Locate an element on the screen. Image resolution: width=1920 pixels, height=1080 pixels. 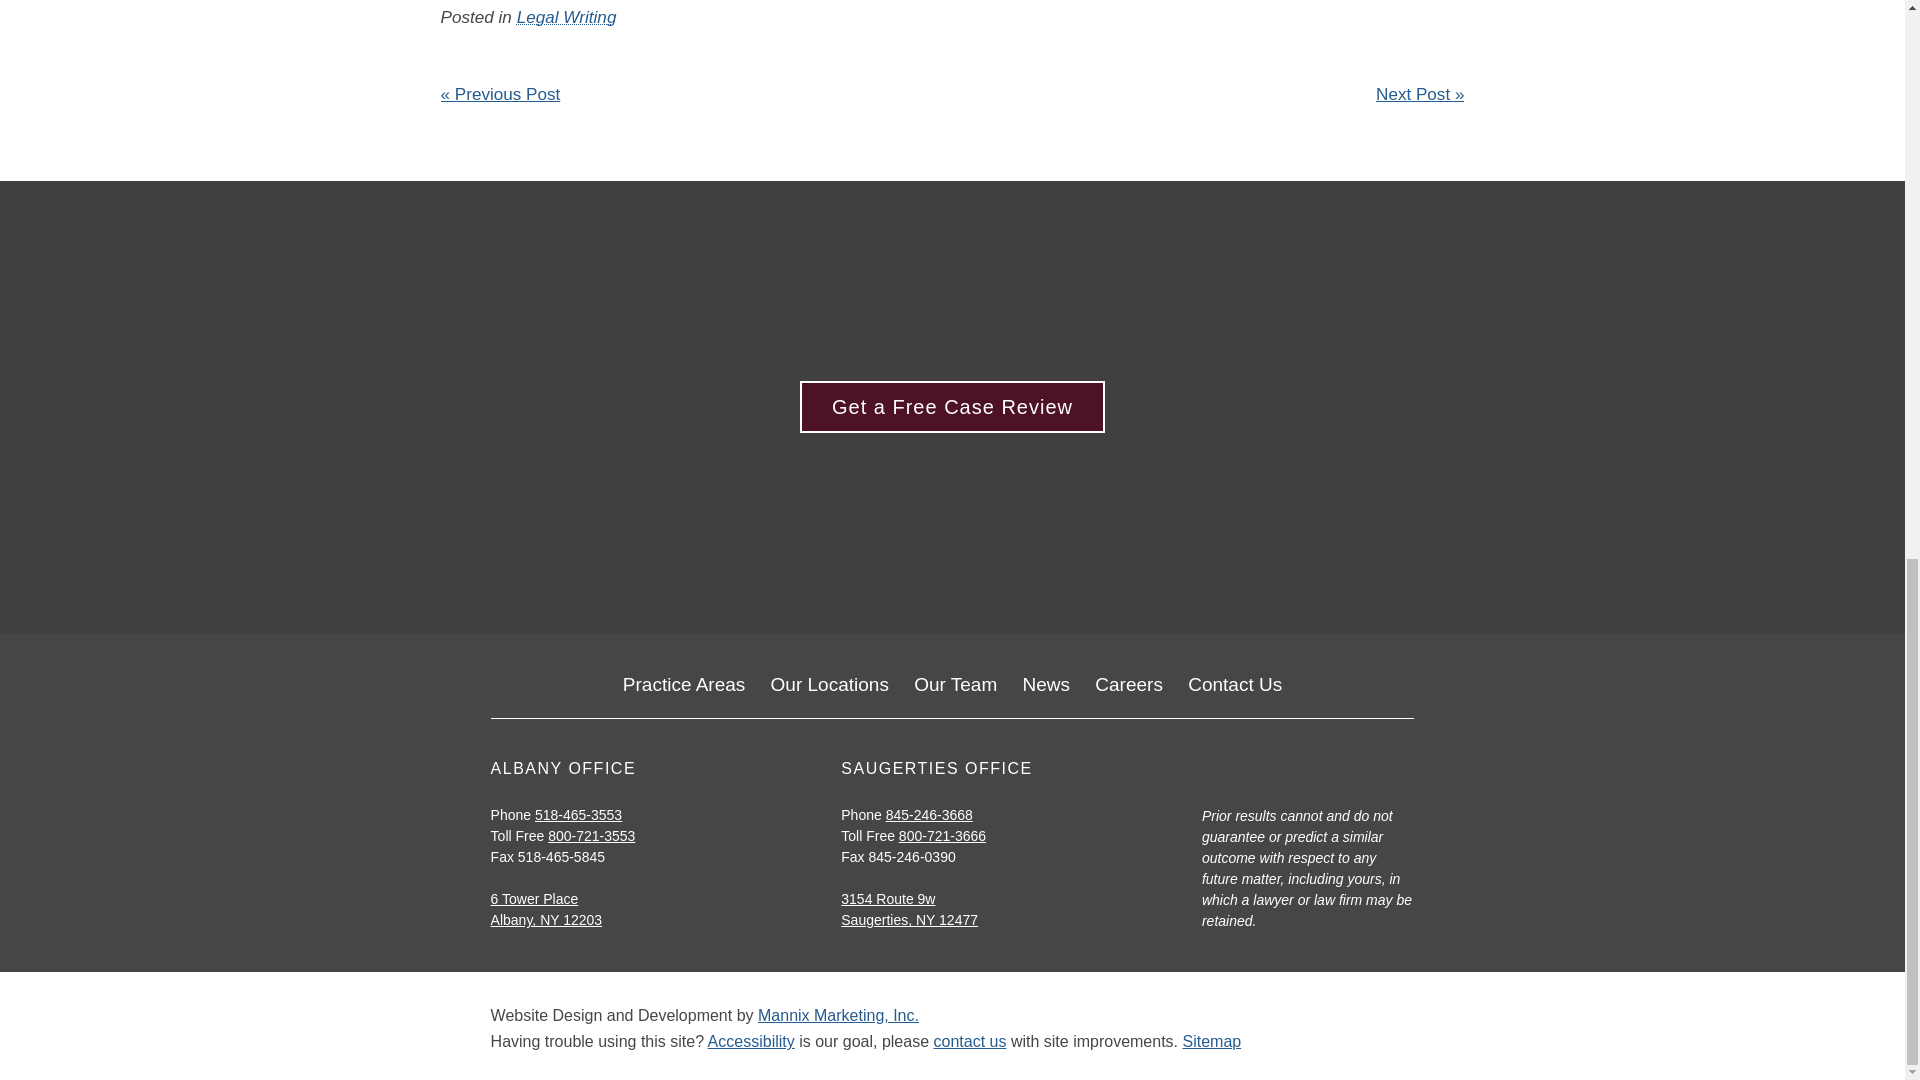
Our Team is located at coordinates (954, 684).